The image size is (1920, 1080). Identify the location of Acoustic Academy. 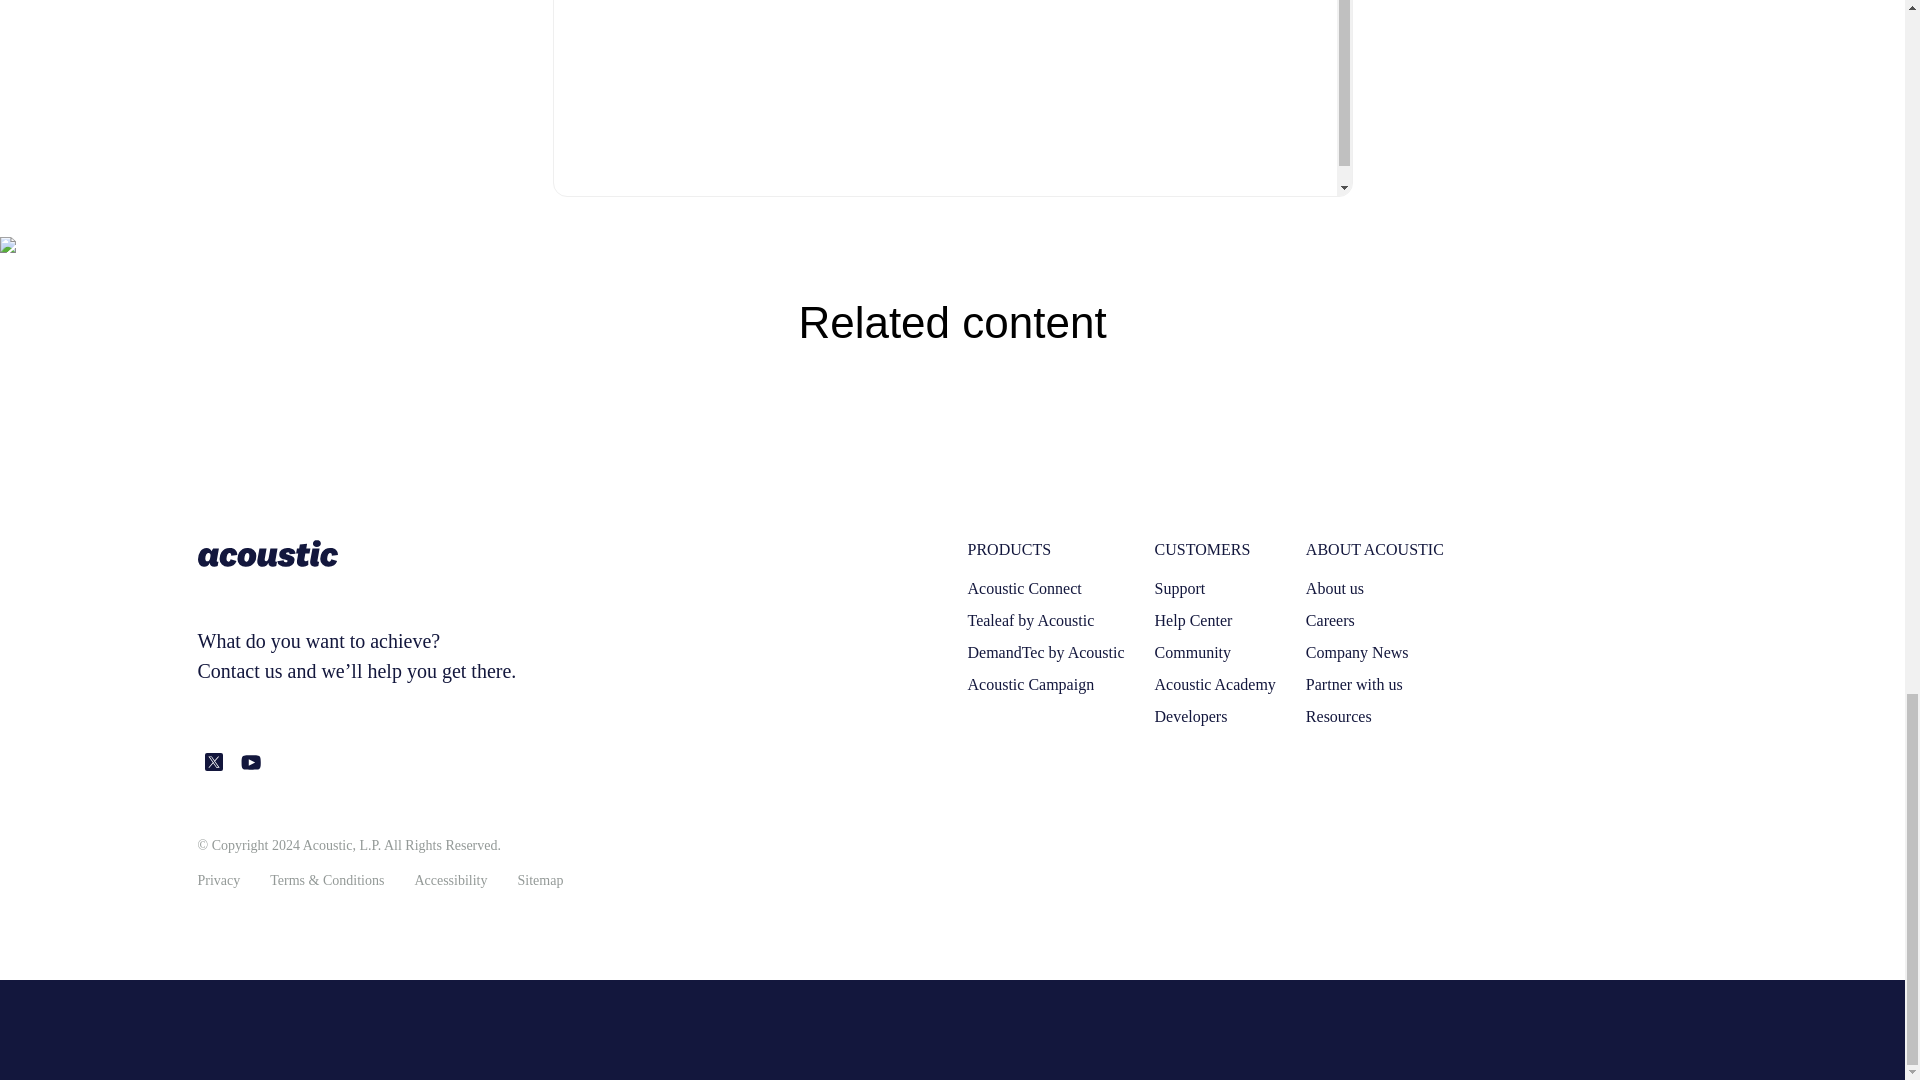
(1216, 684).